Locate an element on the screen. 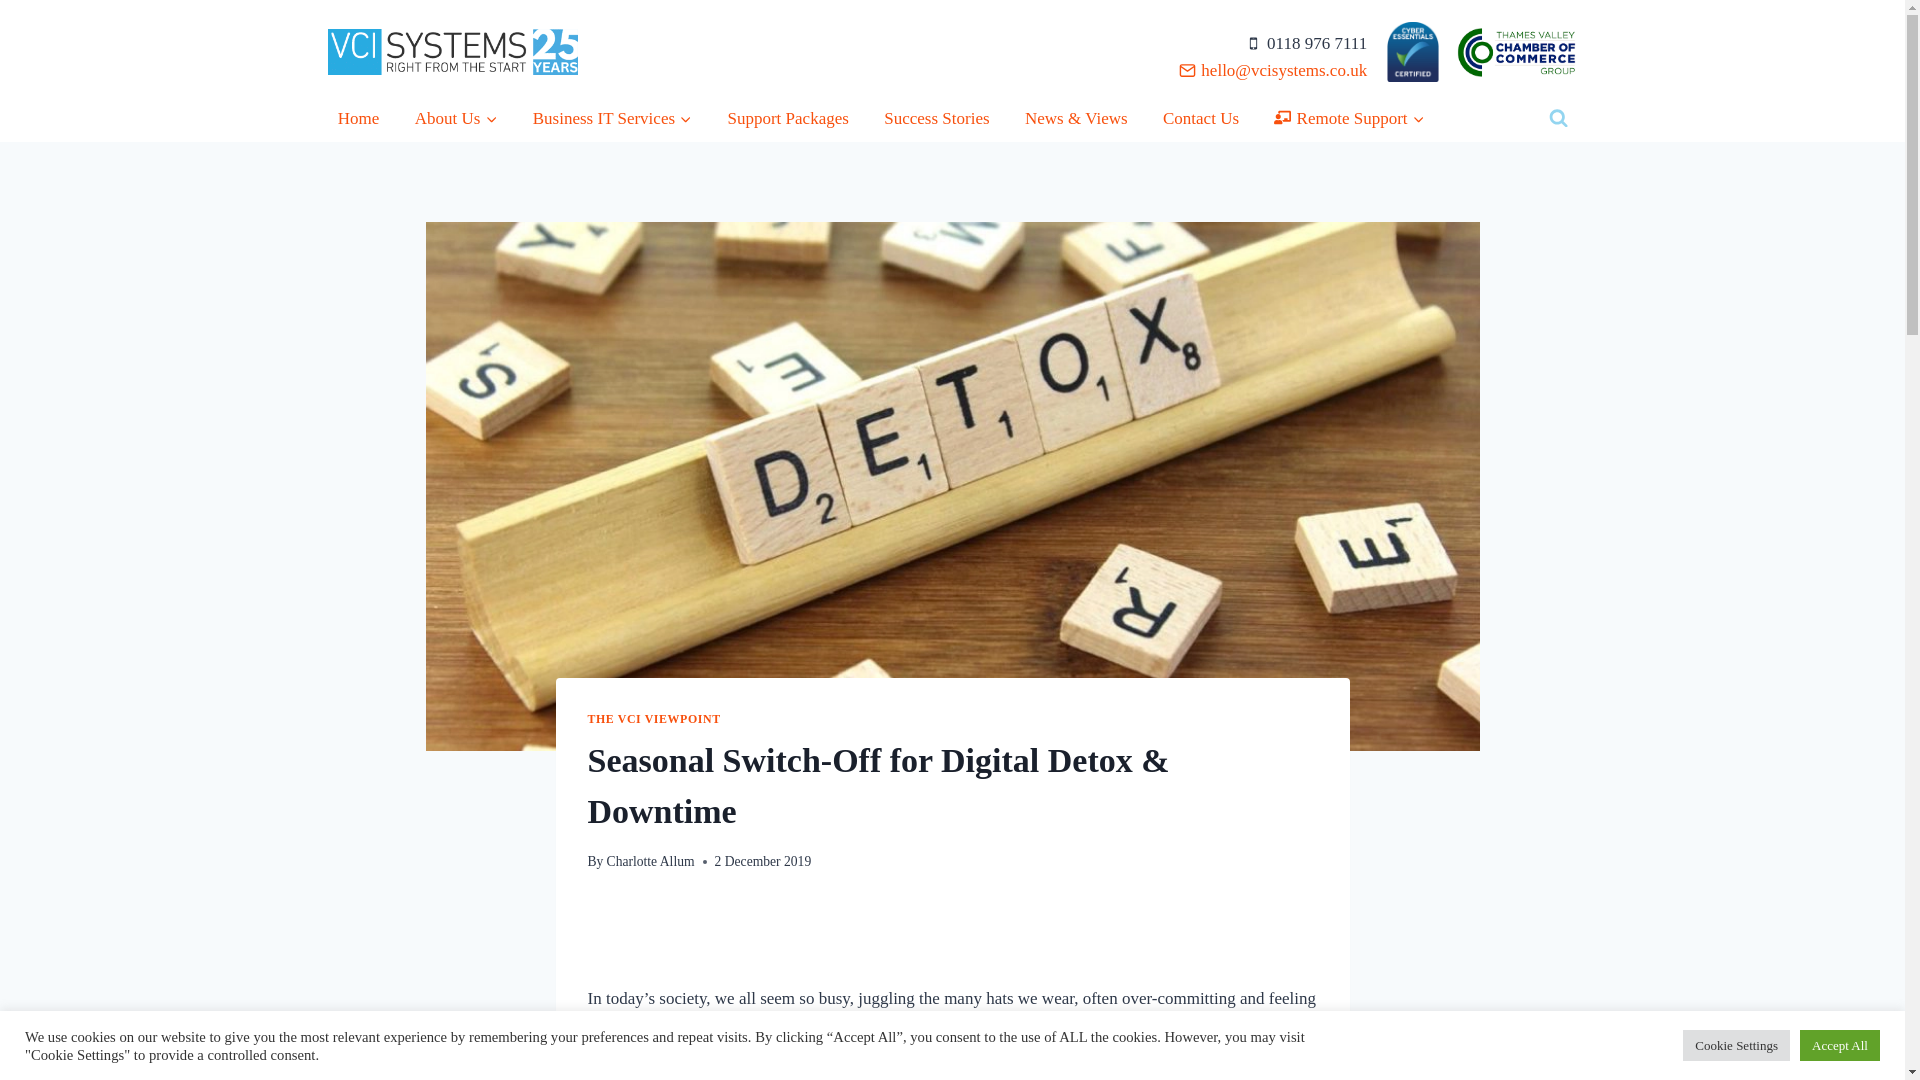 The height and width of the screenshot is (1080, 1920). Home is located at coordinates (358, 117).